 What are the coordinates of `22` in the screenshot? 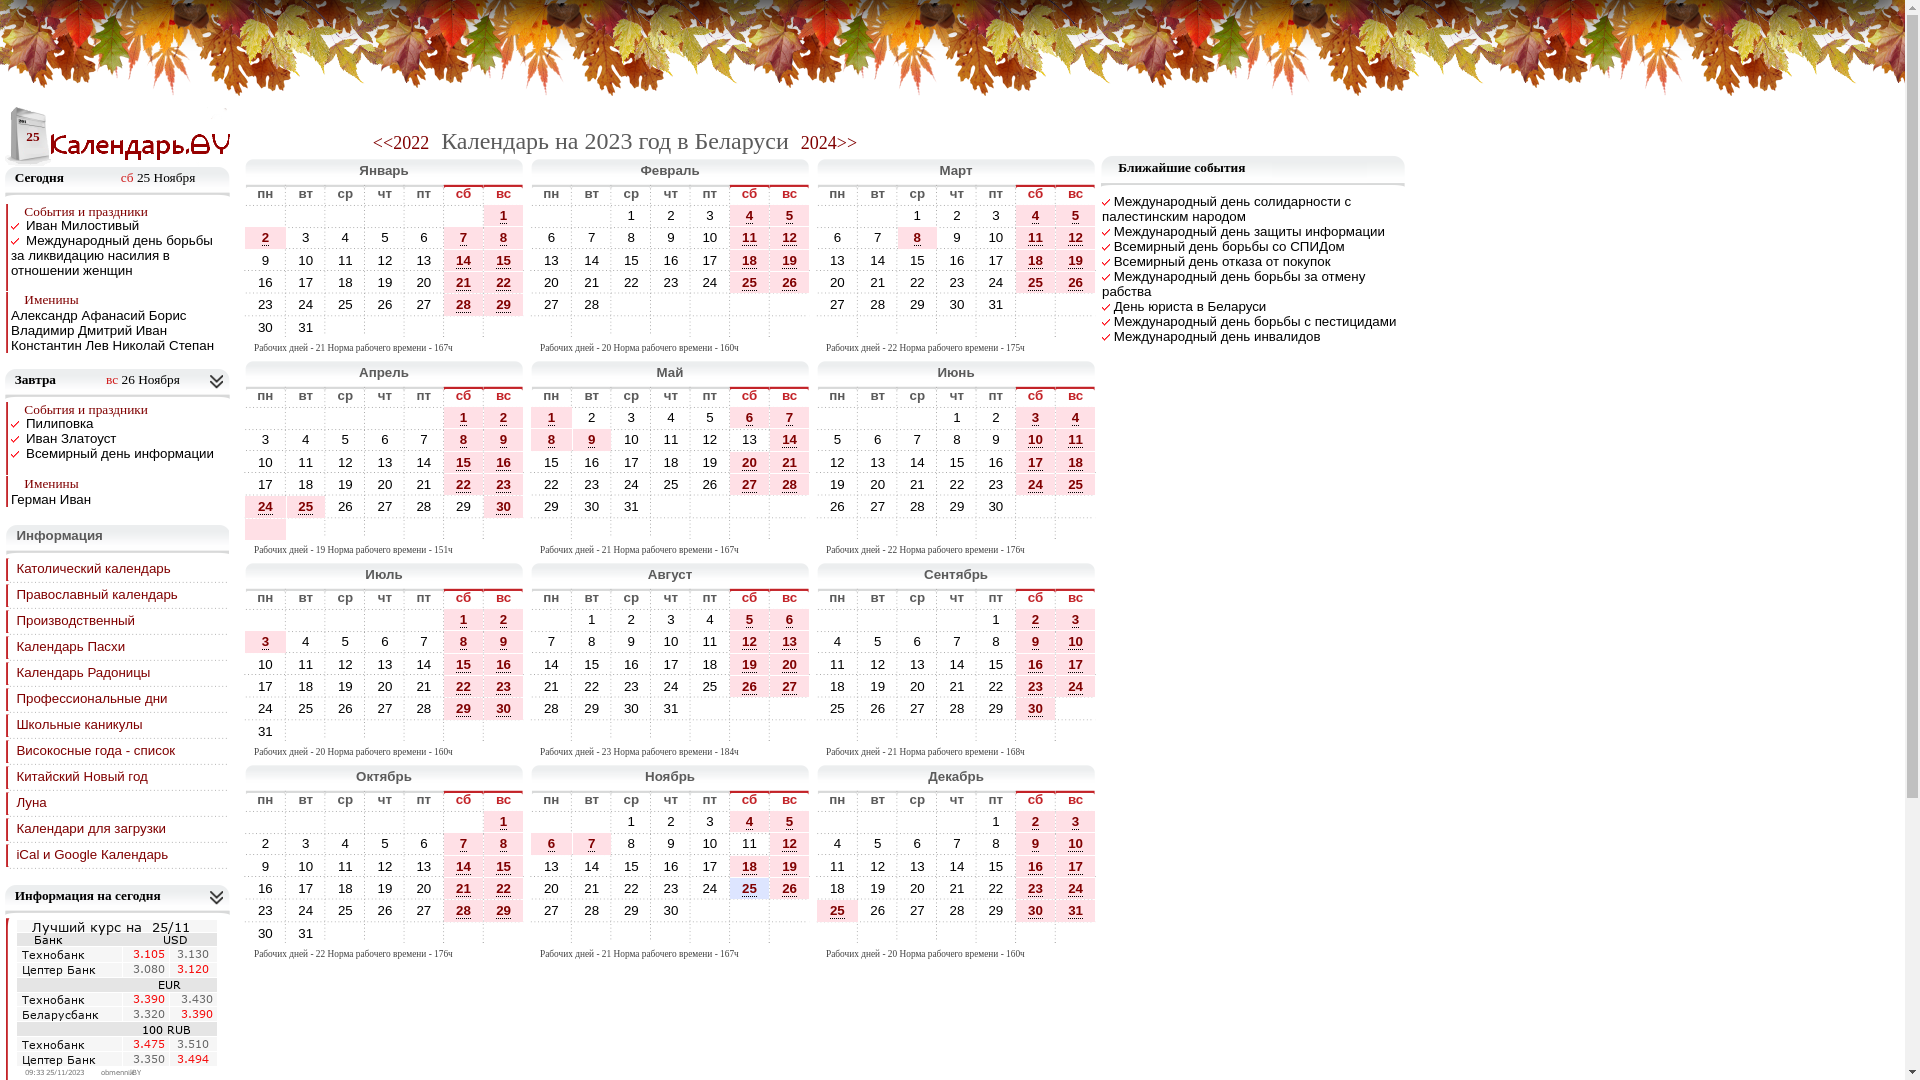 It's located at (464, 687).